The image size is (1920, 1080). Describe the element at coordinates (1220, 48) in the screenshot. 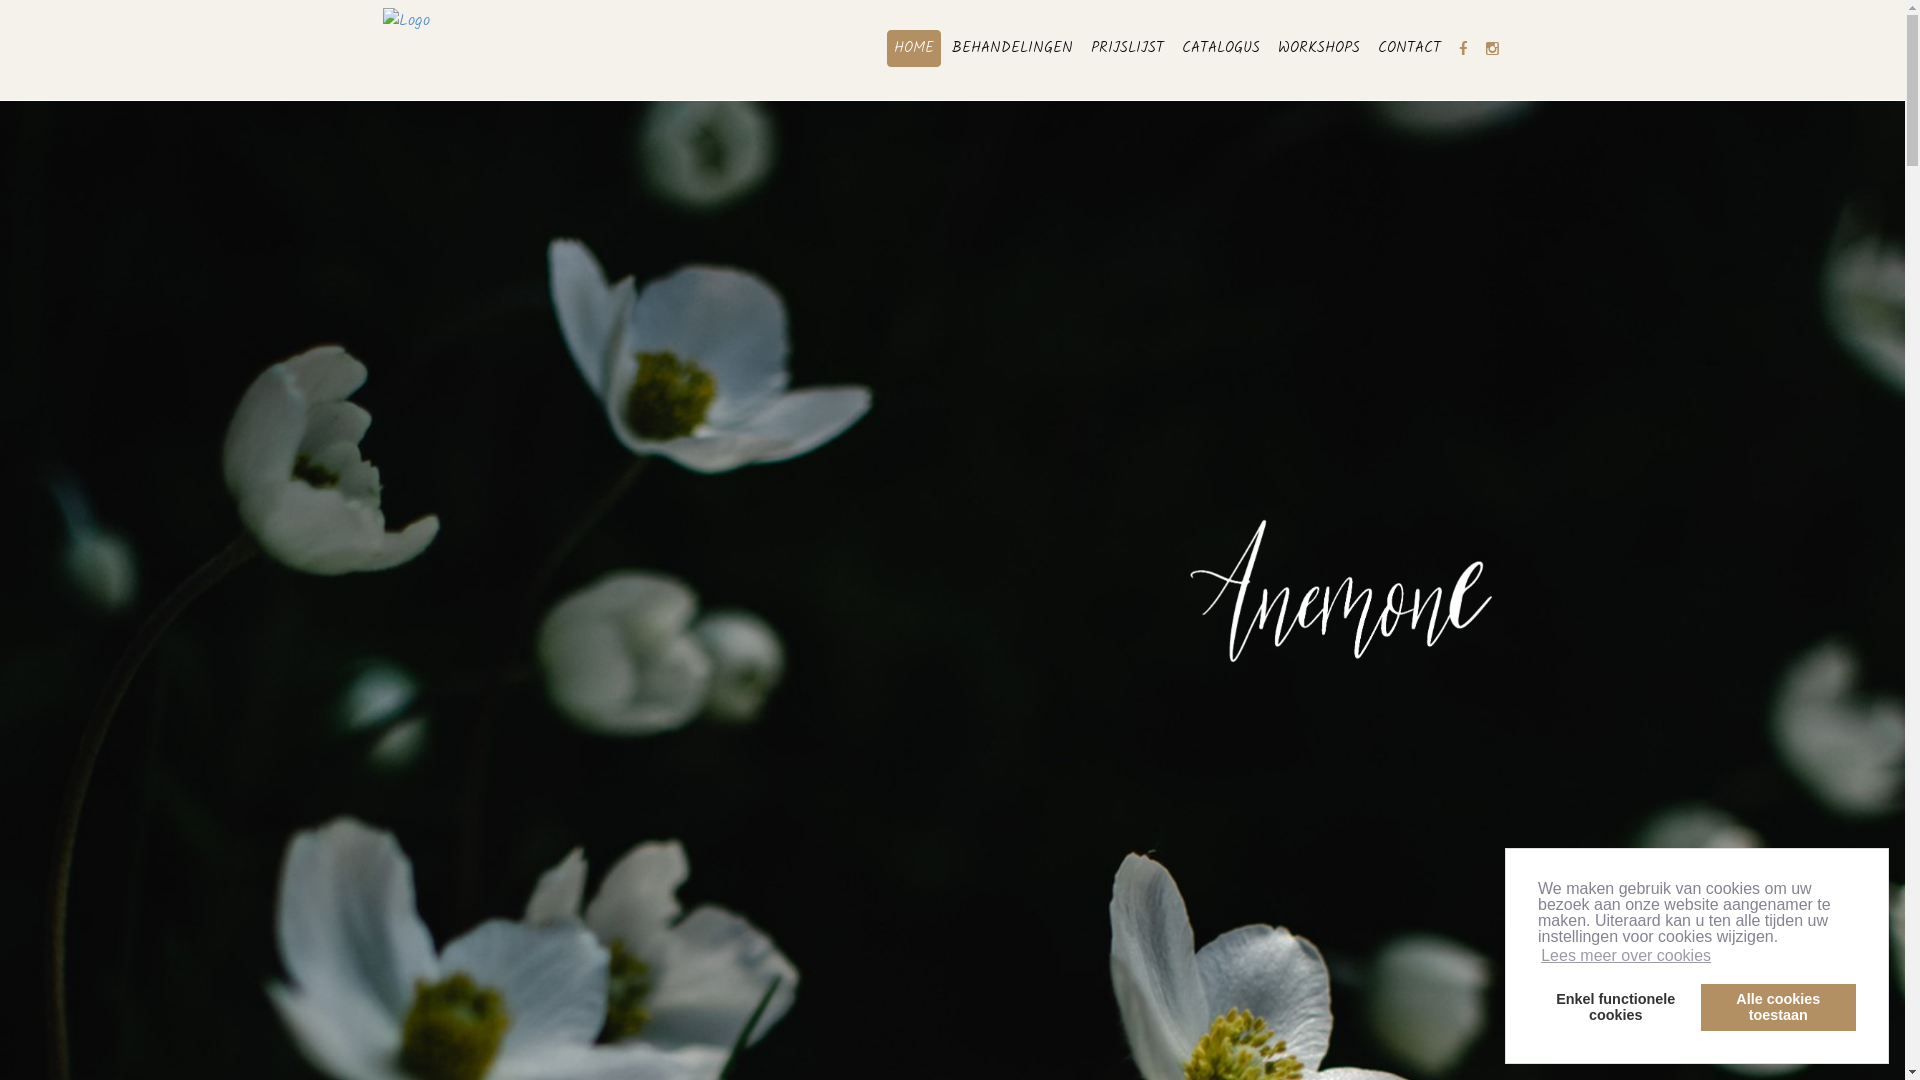

I see `CATALOGUS` at that location.